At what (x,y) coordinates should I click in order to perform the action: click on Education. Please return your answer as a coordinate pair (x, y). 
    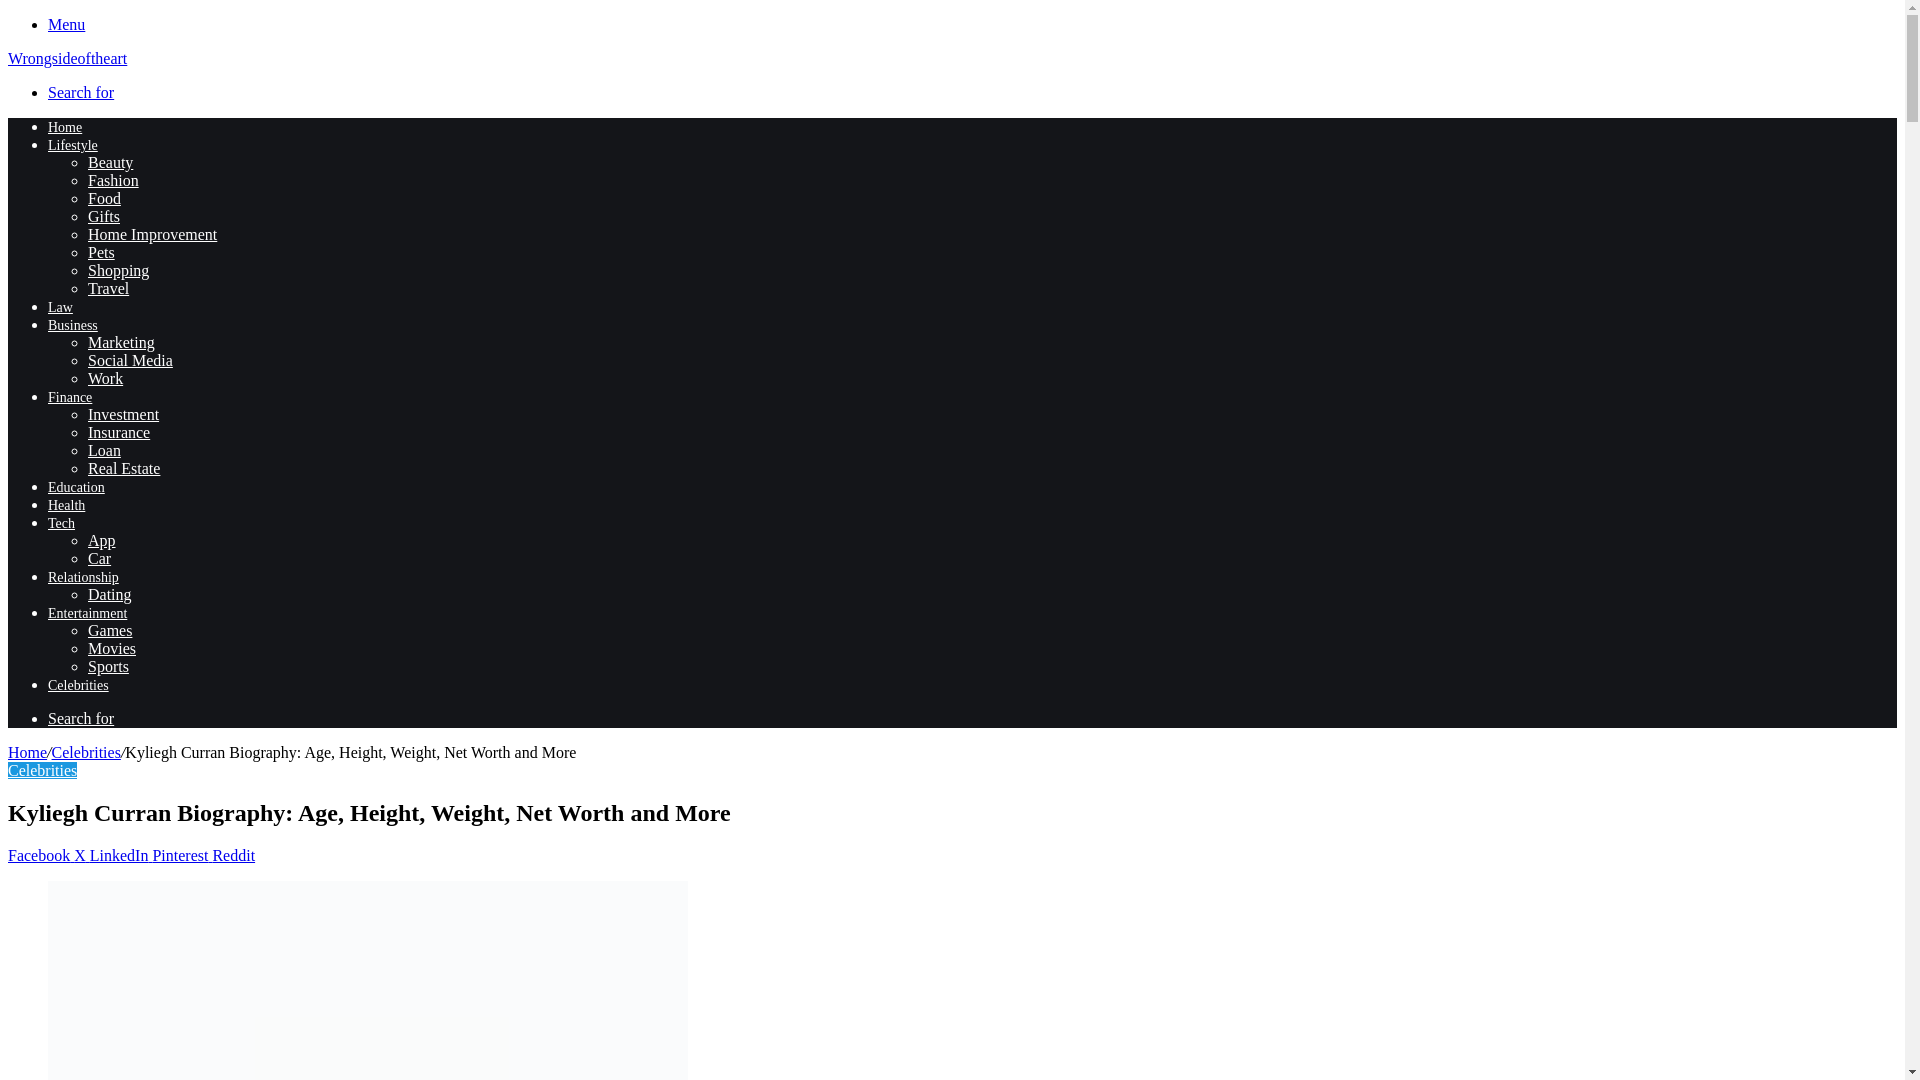
    Looking at the image, I should click on (76, 486).